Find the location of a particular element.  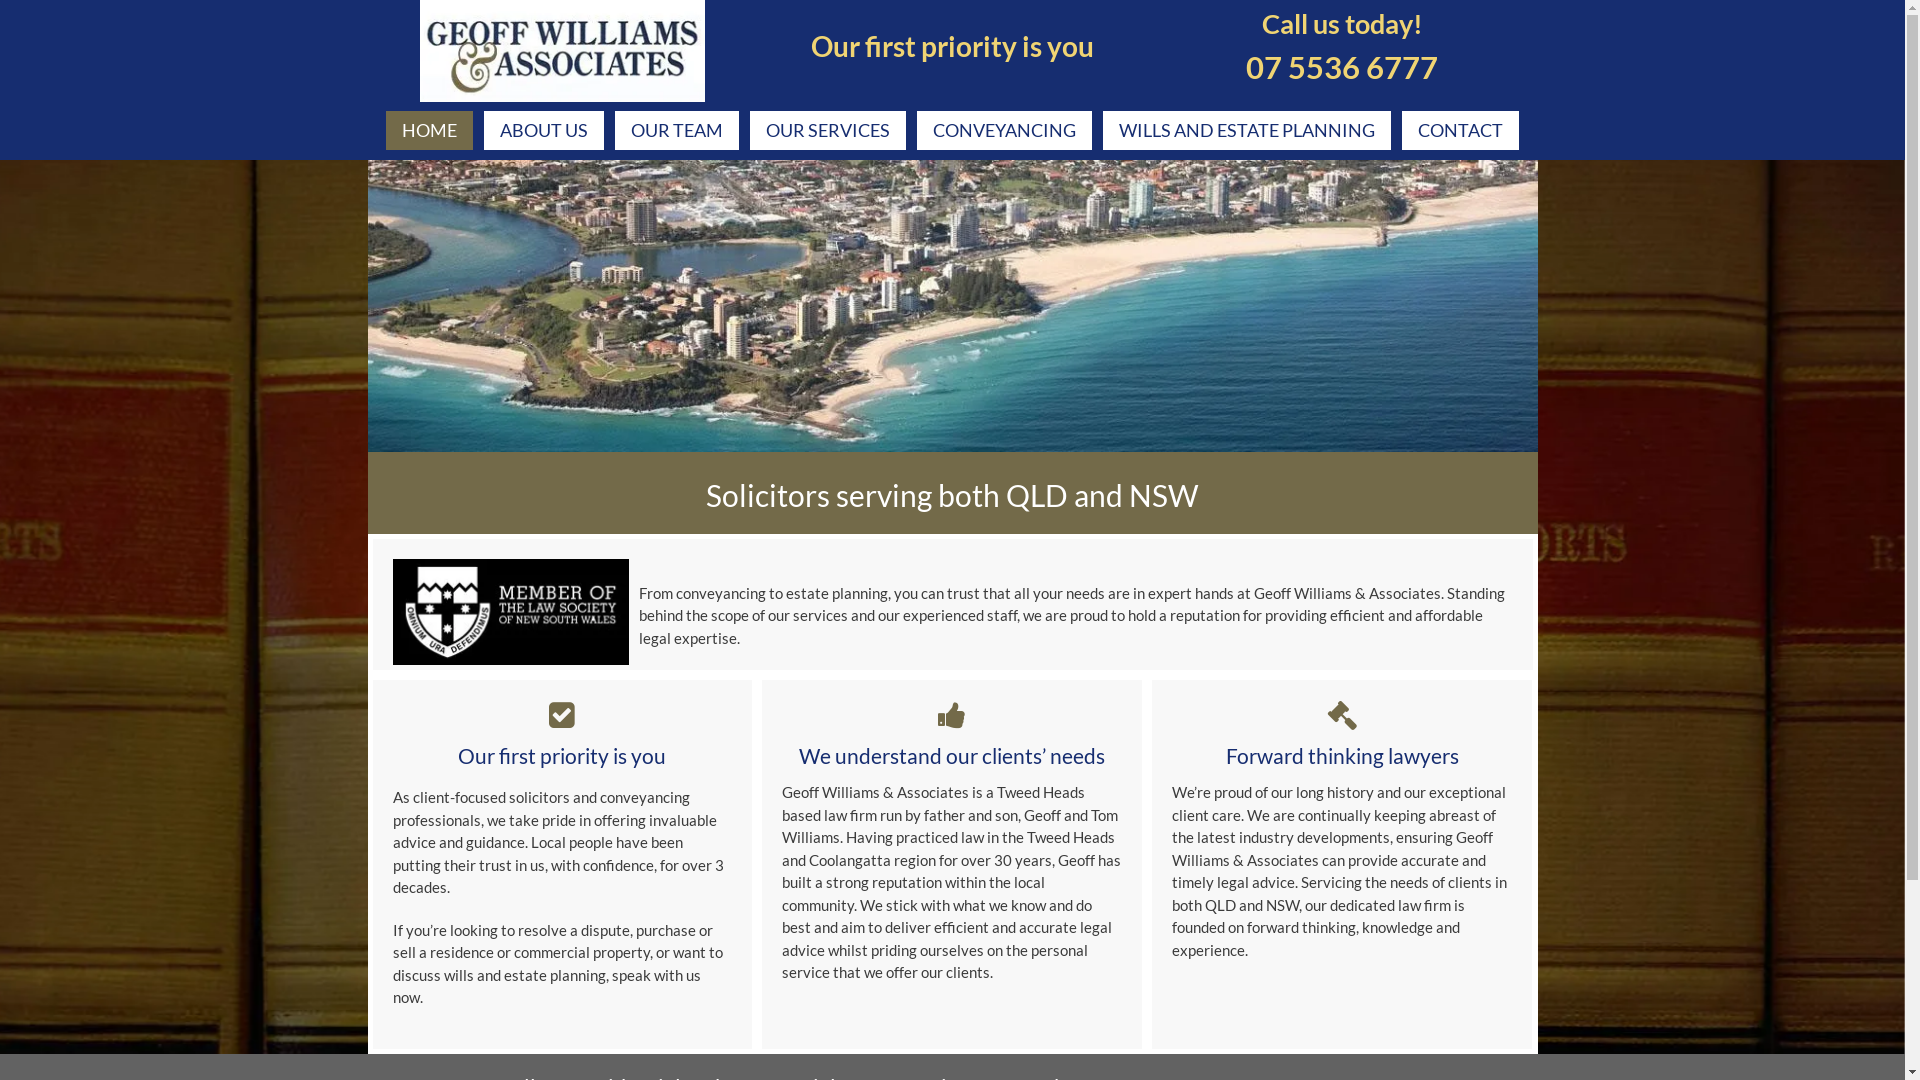

WILLS AND ESTATE PLANNING is located at coordinates (1247, 130).